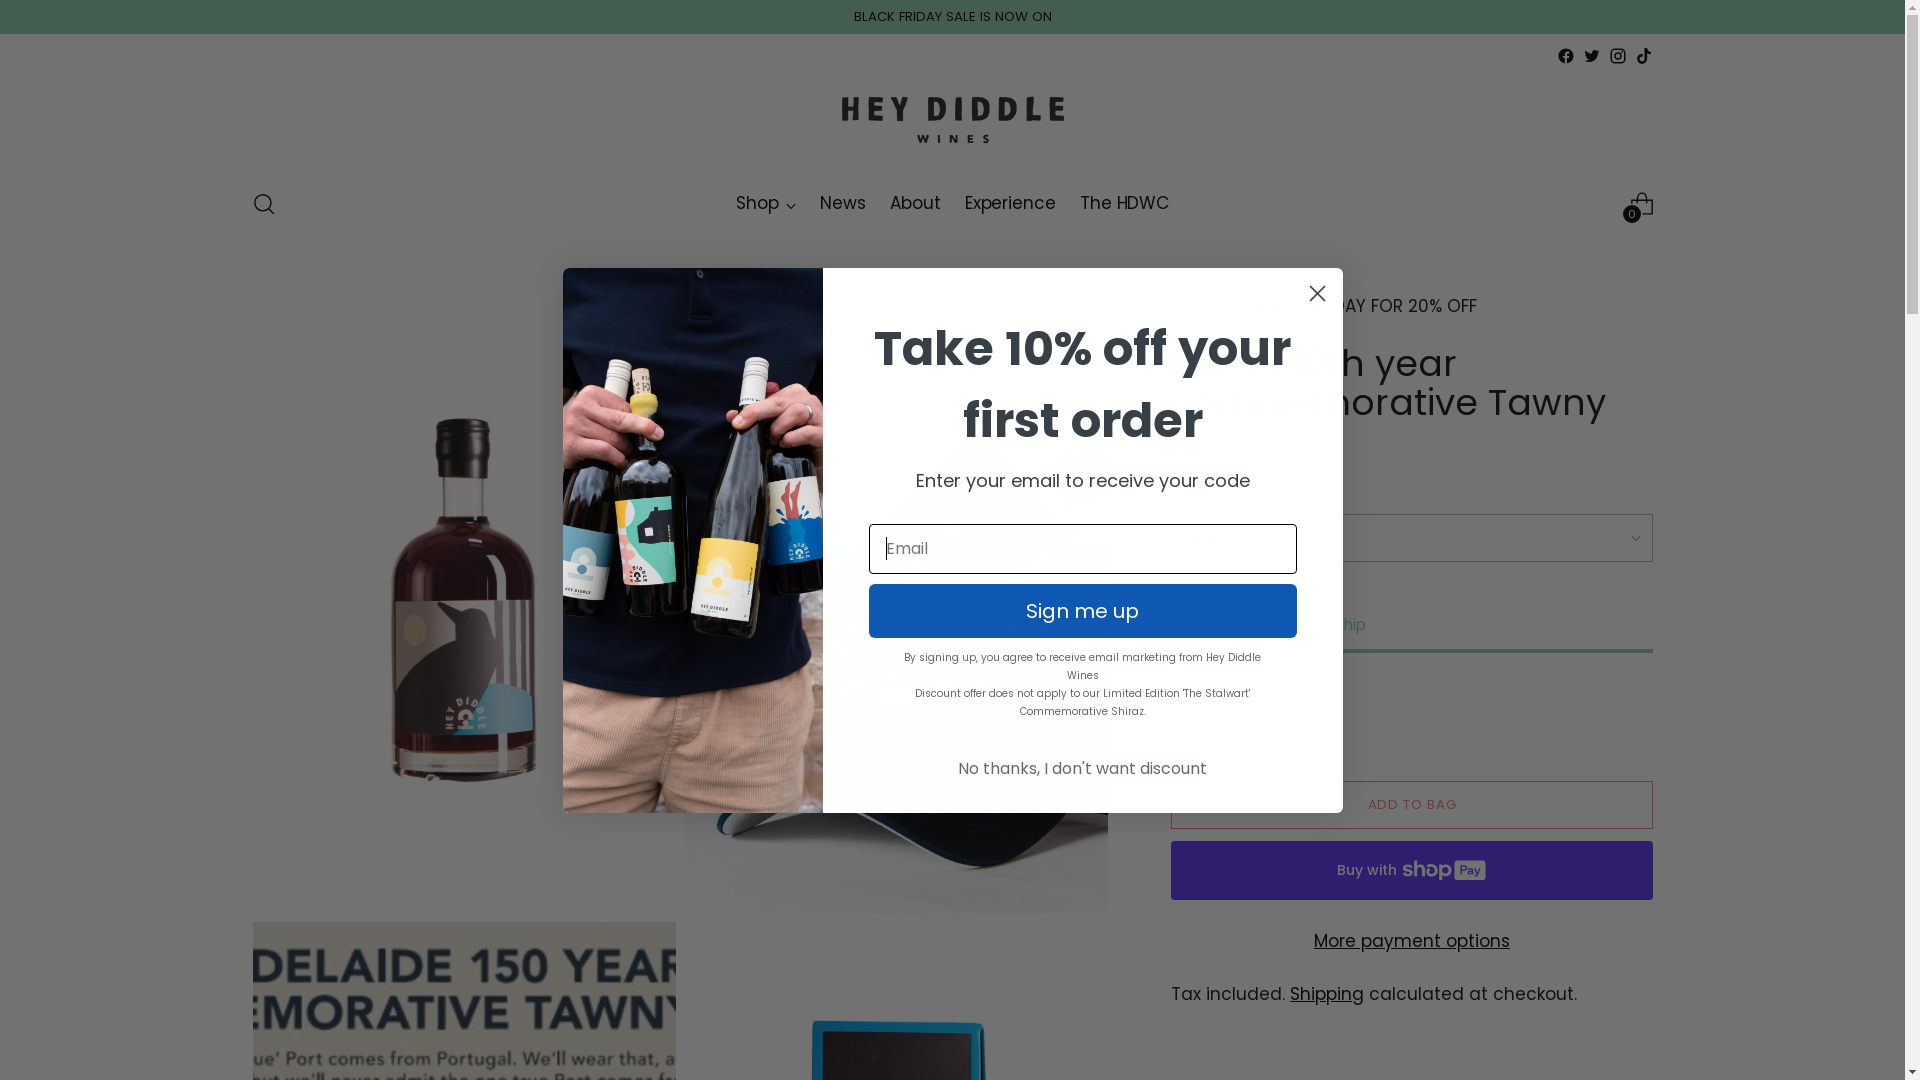  Describe the element at coordinates (1591, 56) in the screenshot. I see `Hey Diddle Wines on Twitter` at that location.